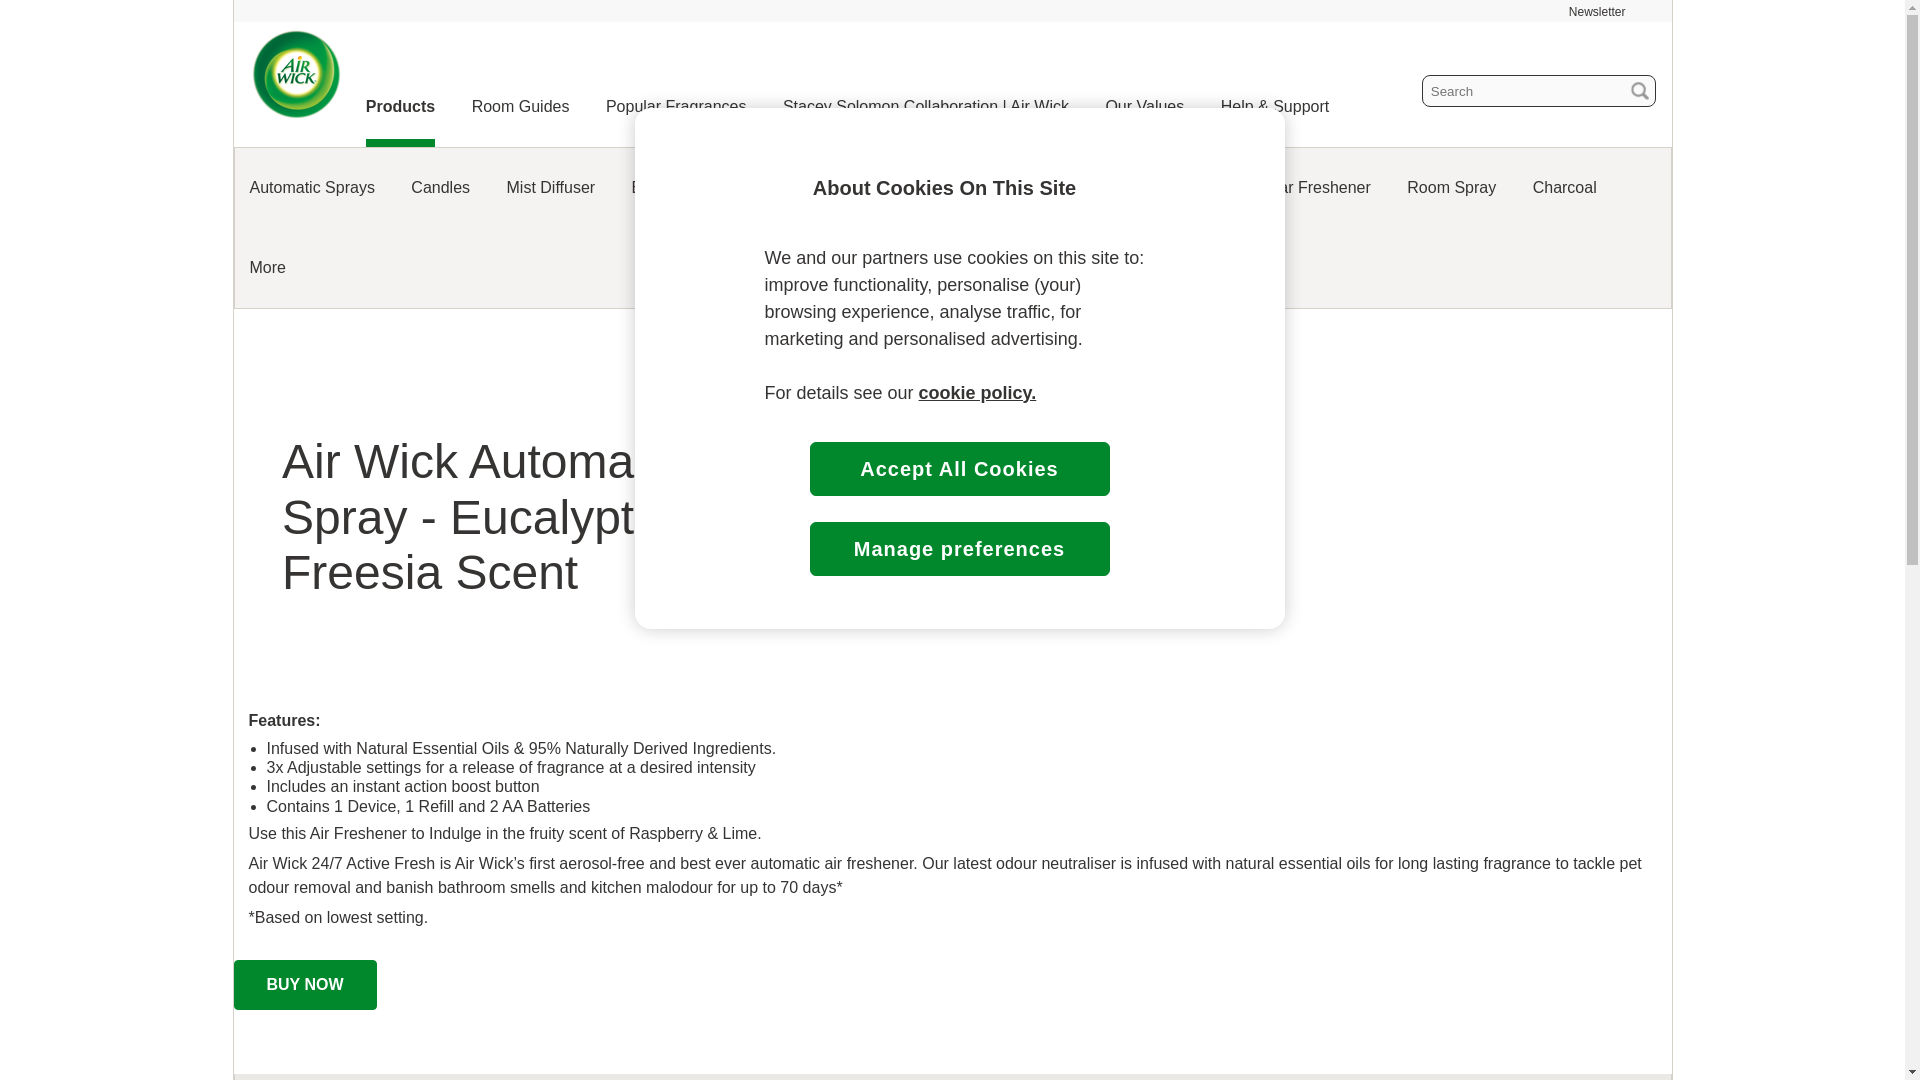 This screenshot has width=1920, height=1080. I want to click on Electrical Plugins, so click(692, 187).